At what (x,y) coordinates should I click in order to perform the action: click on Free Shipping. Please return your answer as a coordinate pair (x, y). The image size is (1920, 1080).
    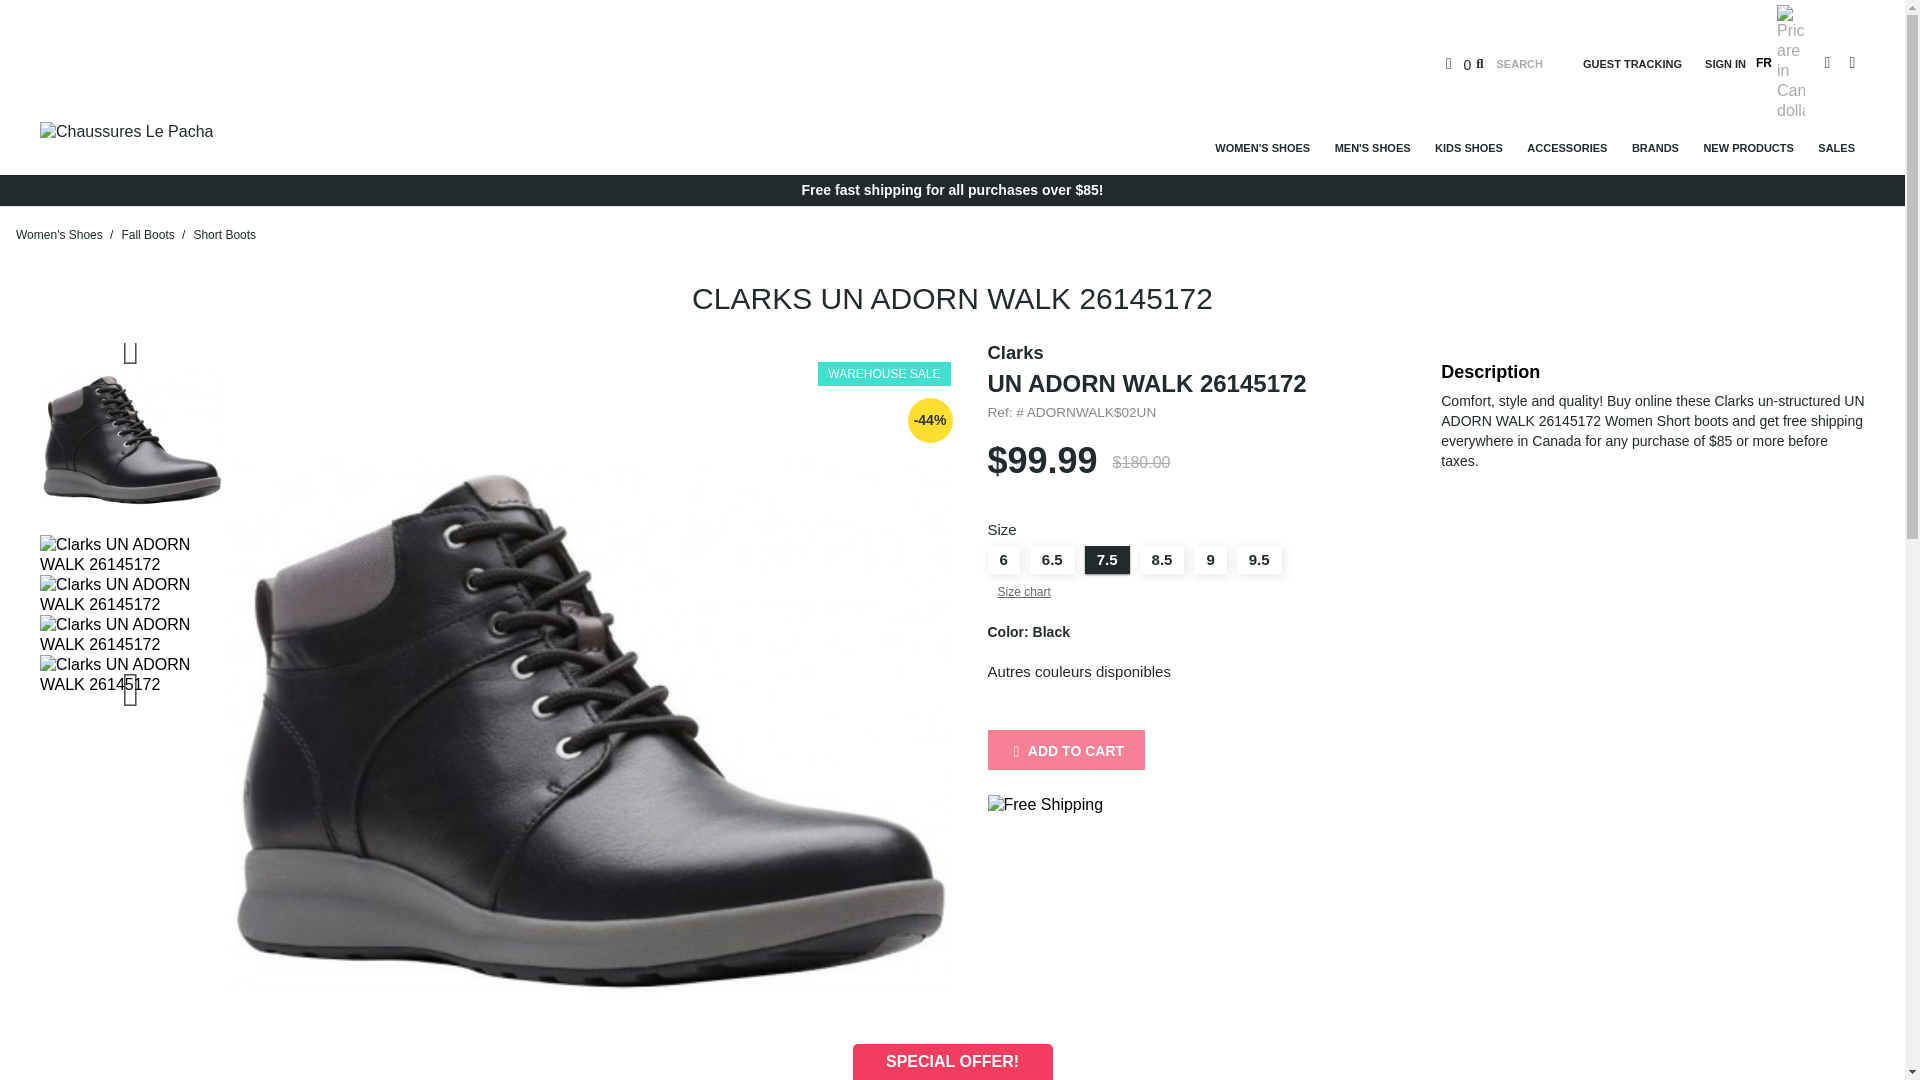
    Looking at the image, I should click on (1046, 804).